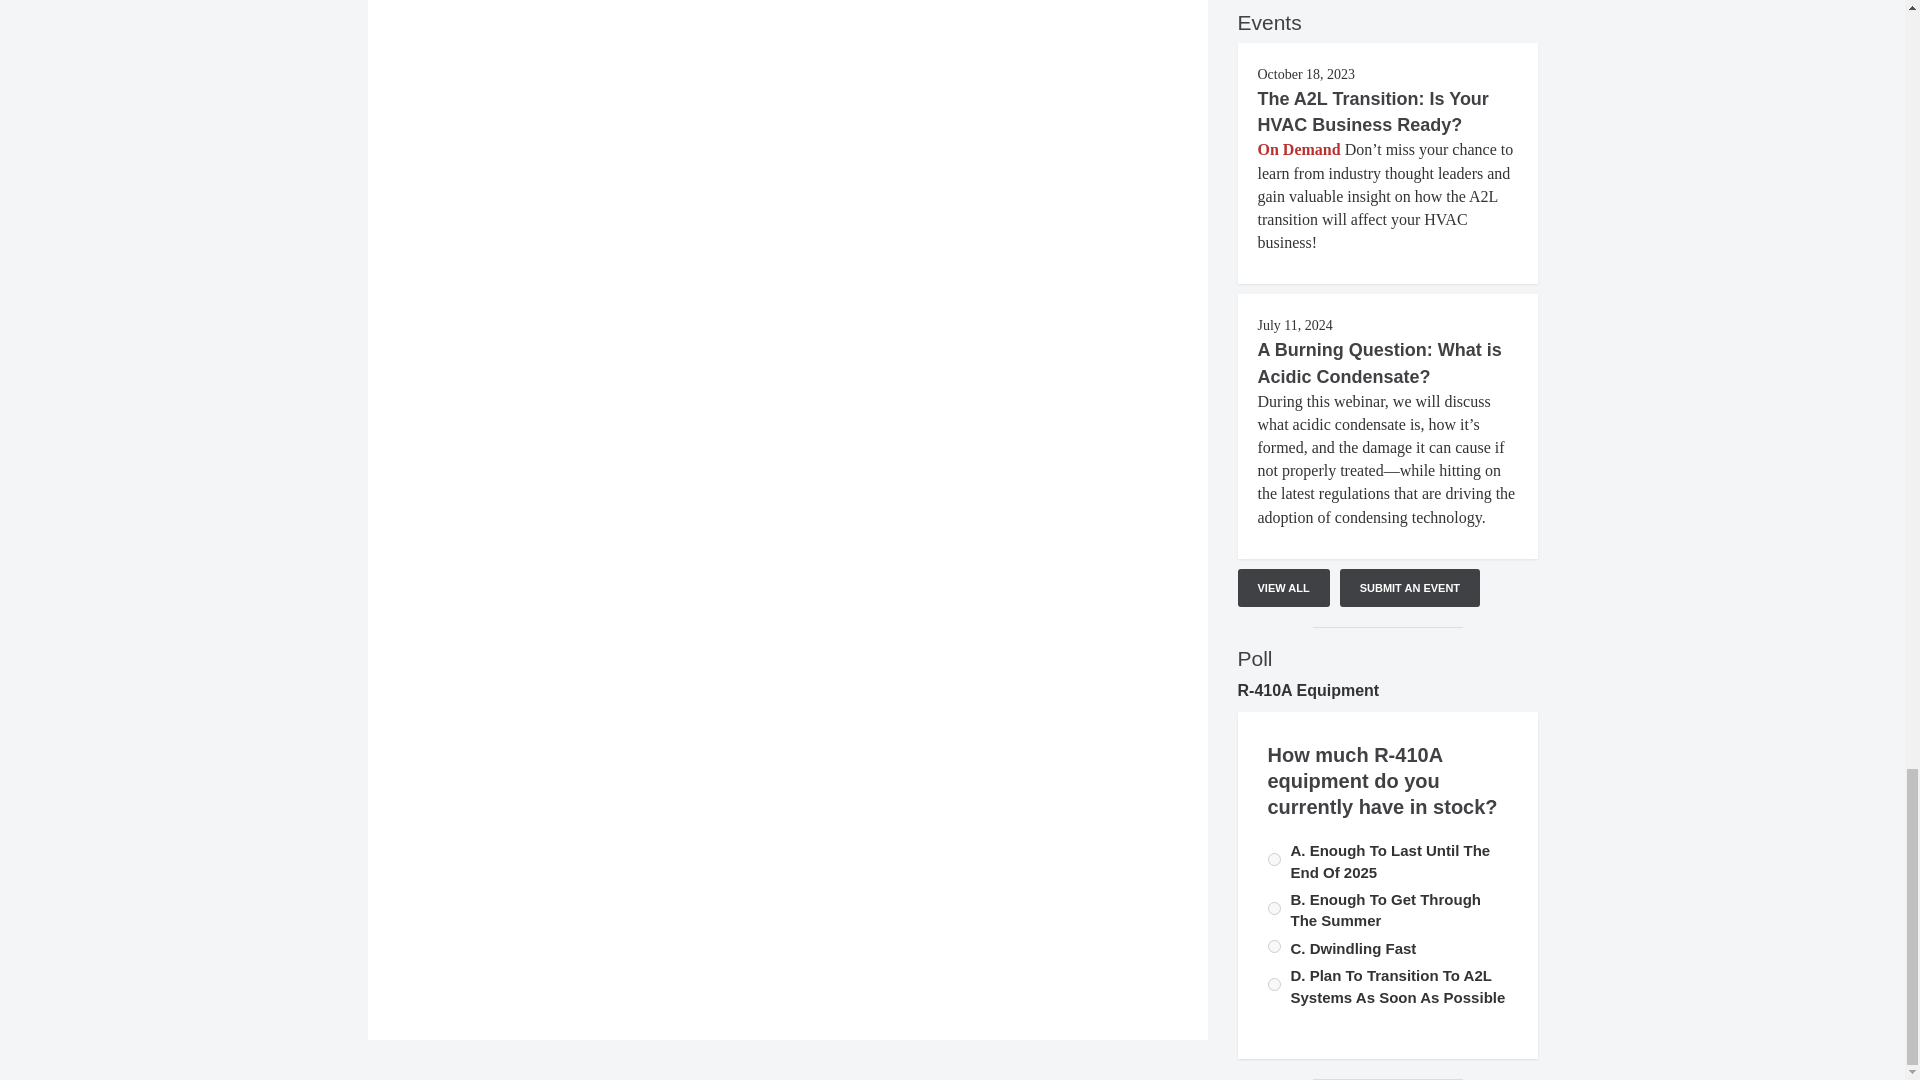 The image size is (1920, 1080). Describe the element at coordinates (1274, 908) in the screenshot. I see `596` at that location.